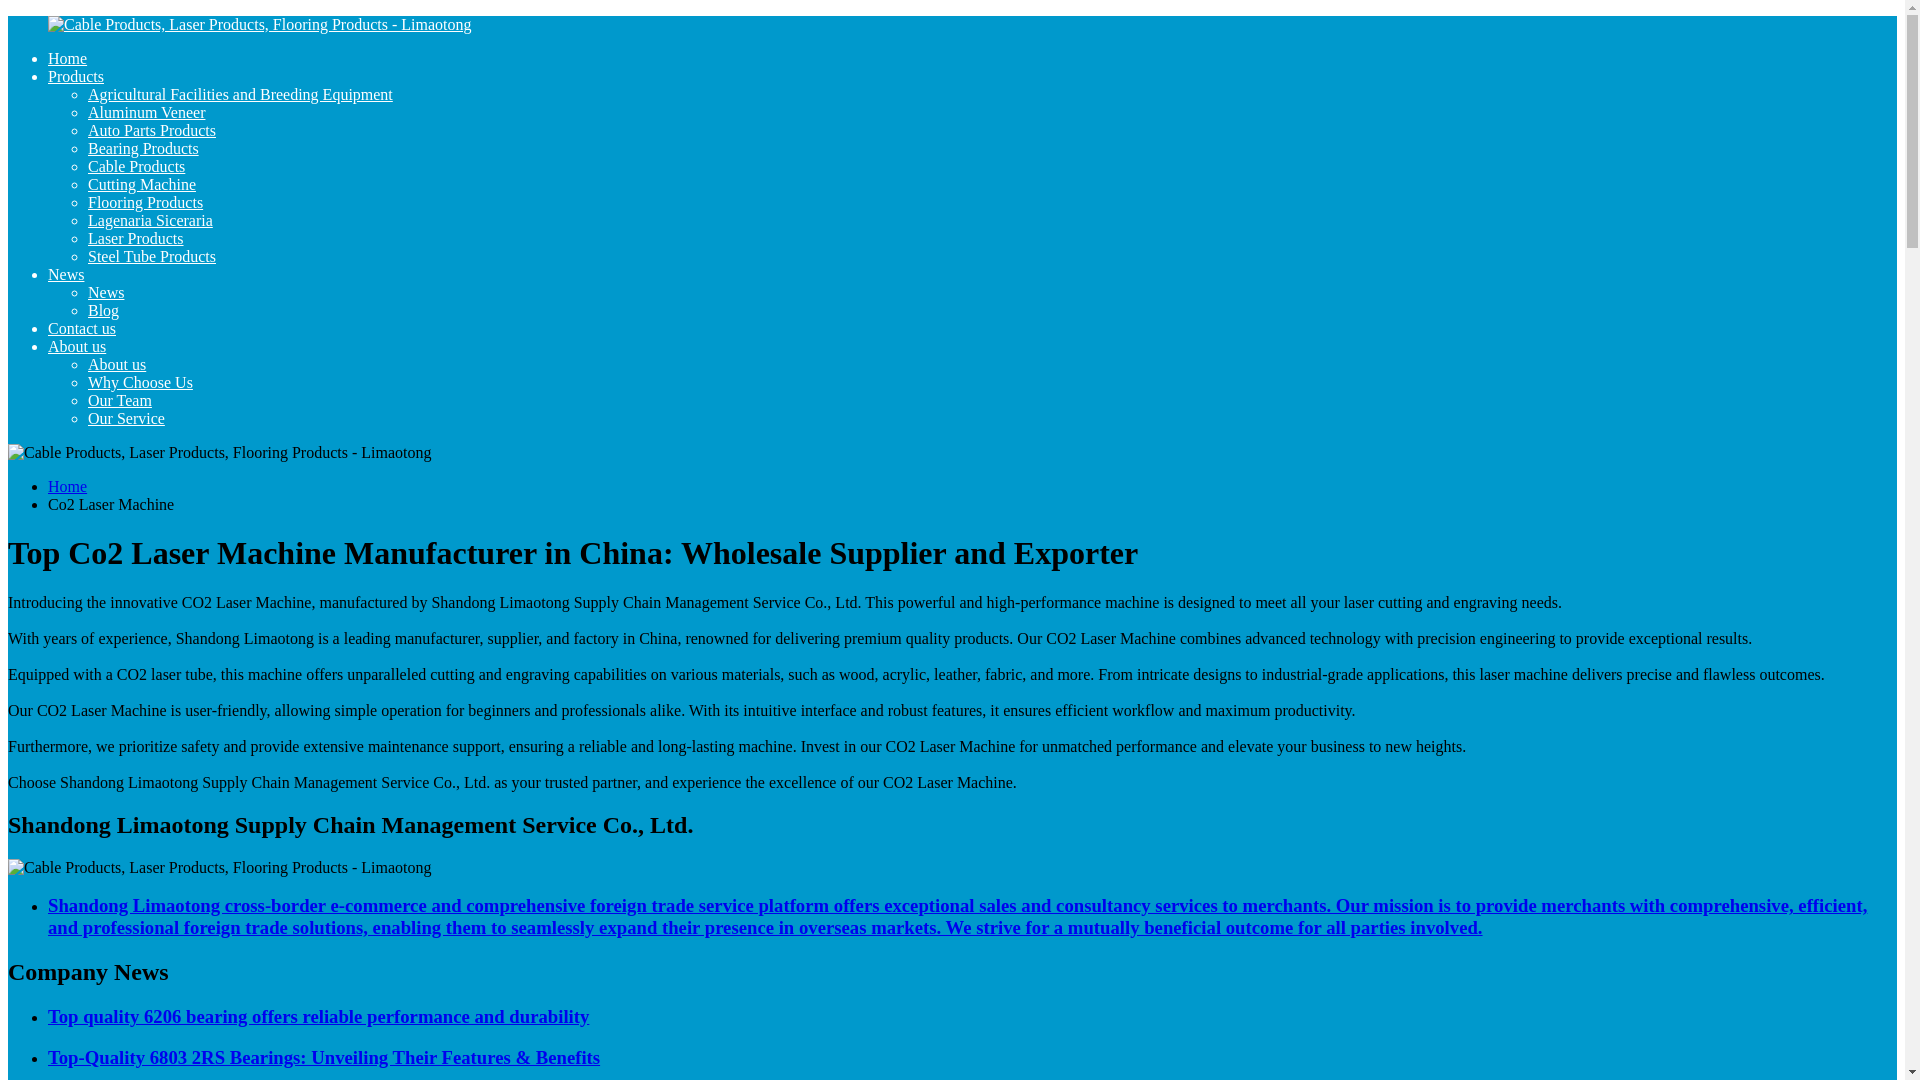 The width and height of the screenshot is (1920, 1080). Describe the element at coordinates (240, 94) in the screenshot. I see `Agricultural Facilities and Breeding Equipment` at that location.